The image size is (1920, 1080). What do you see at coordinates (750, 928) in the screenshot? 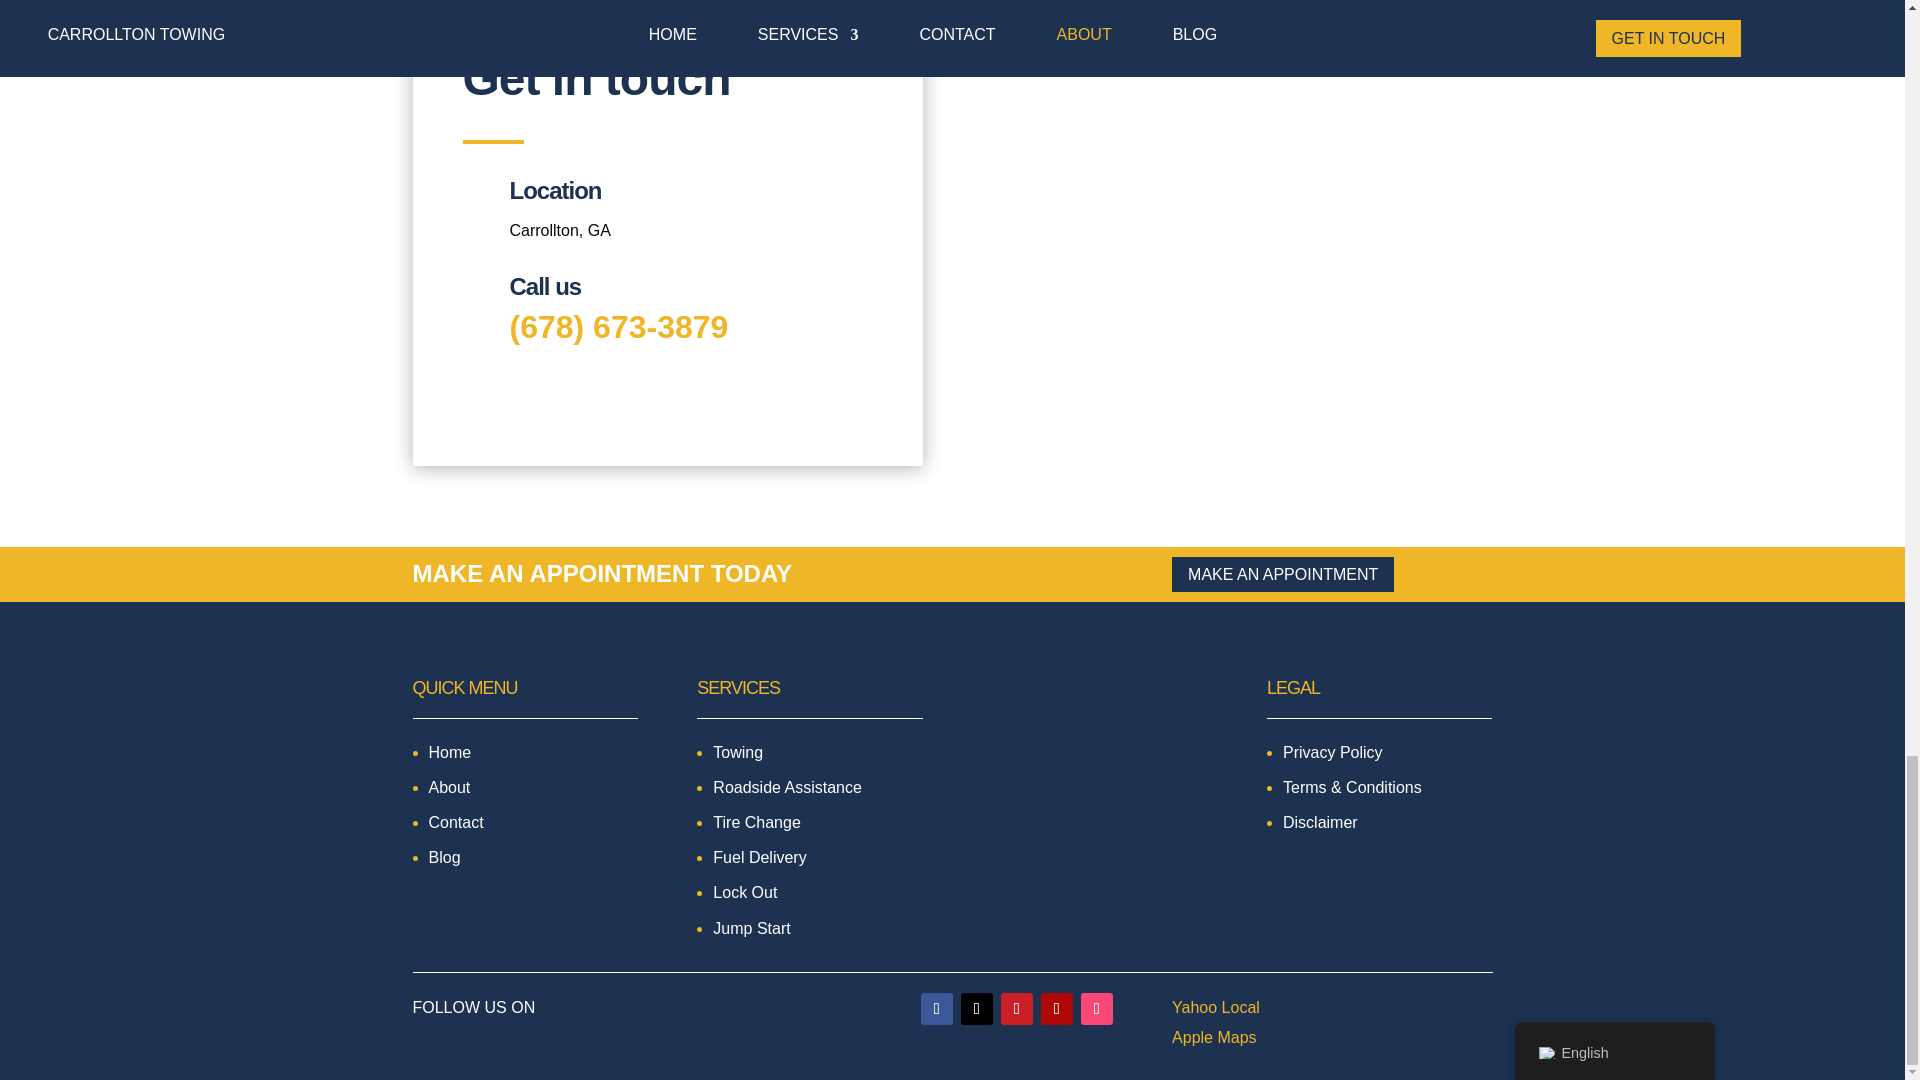
I see `Jump Start` at bounding box center [750, 928].